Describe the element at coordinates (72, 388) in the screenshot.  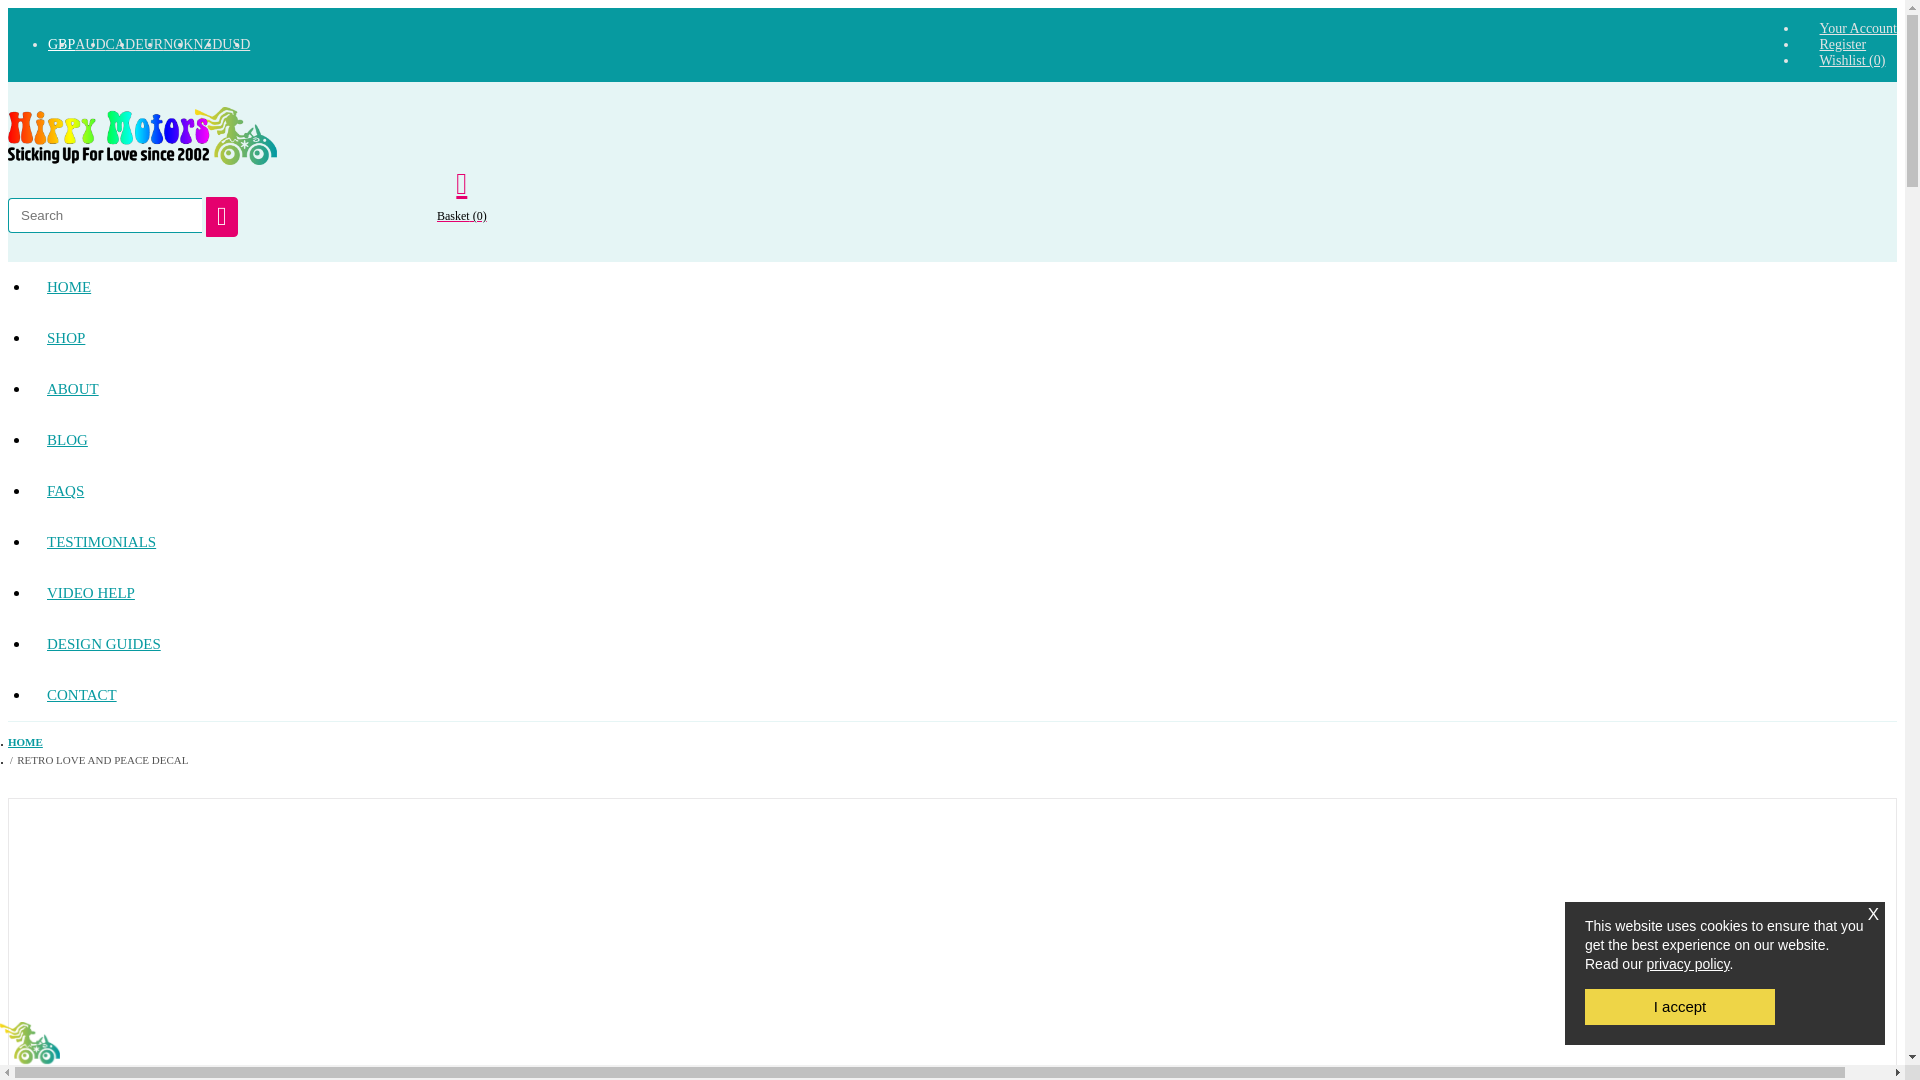
I see `ABOUT` at that location.